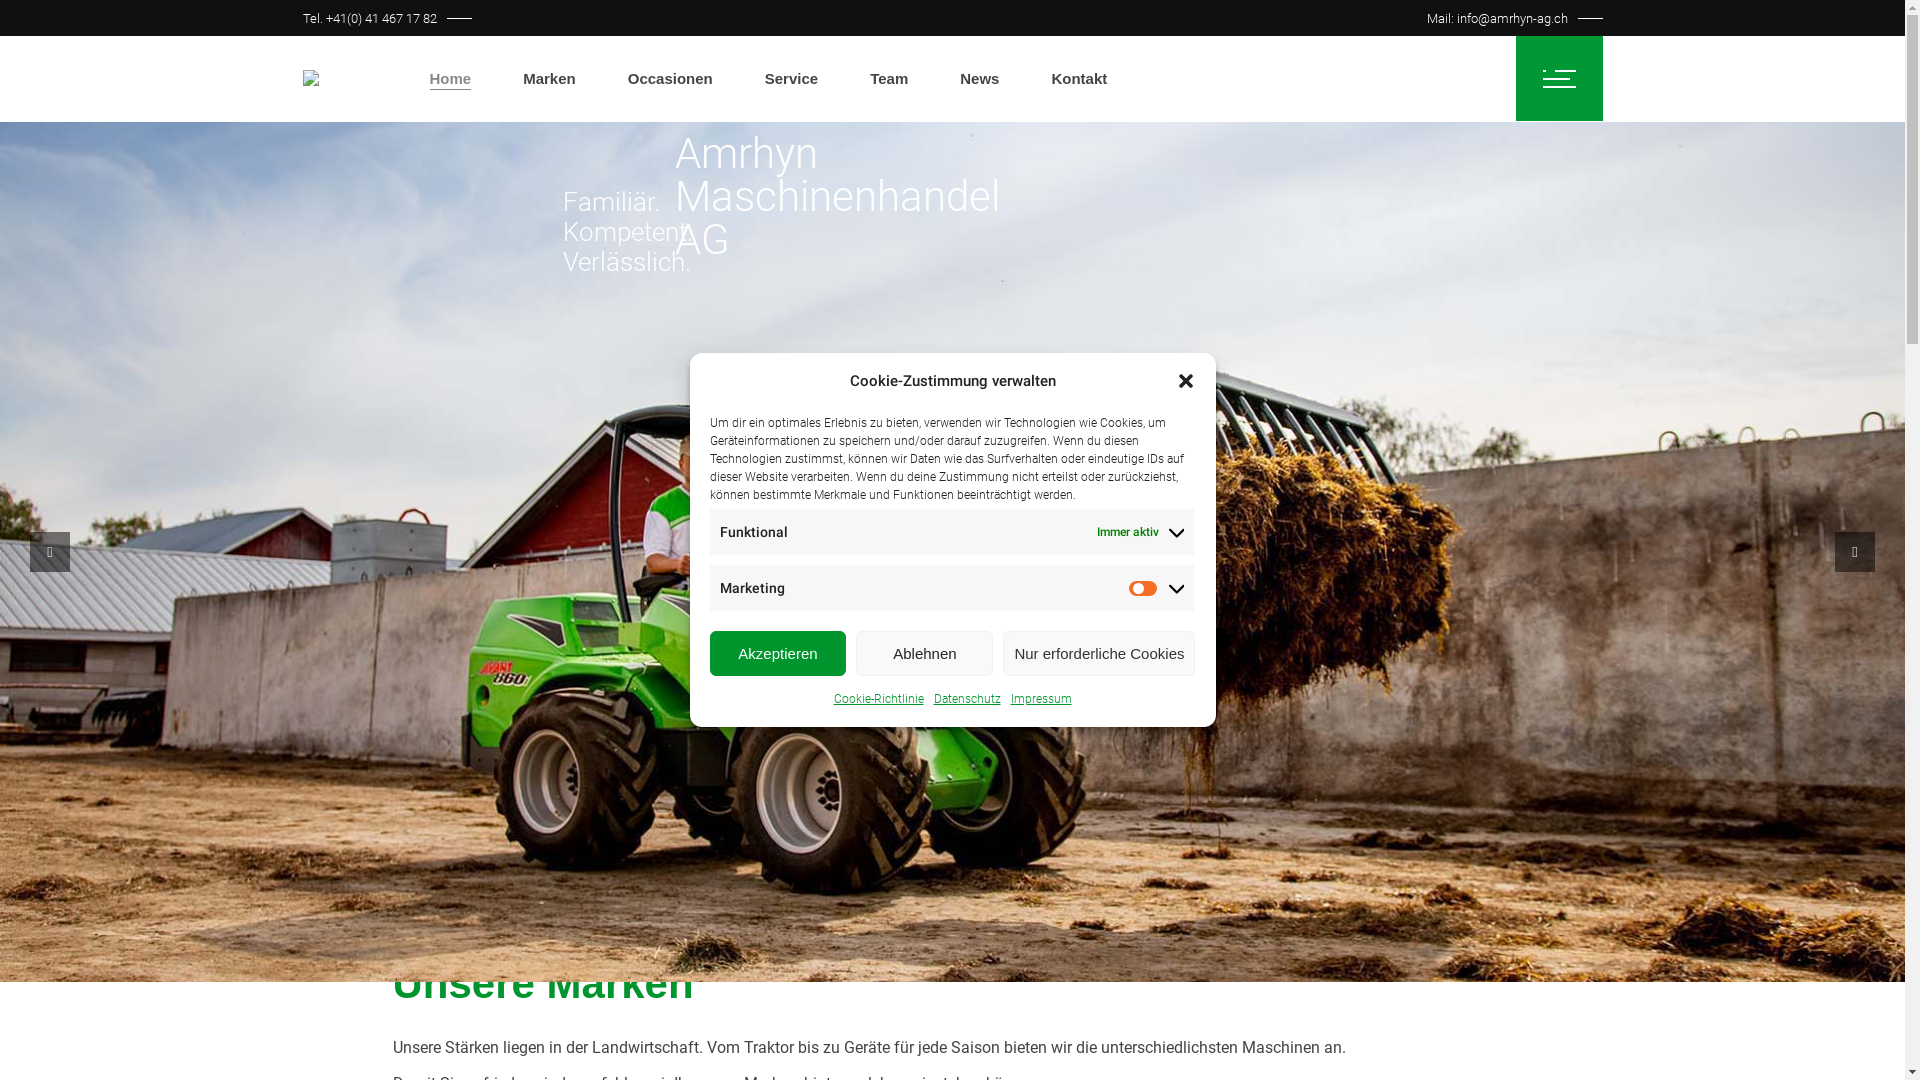  What do you see at coordinates (778, 654) in the screenshot?
I see `Akzeptieren` at bounding box center [778, 654].